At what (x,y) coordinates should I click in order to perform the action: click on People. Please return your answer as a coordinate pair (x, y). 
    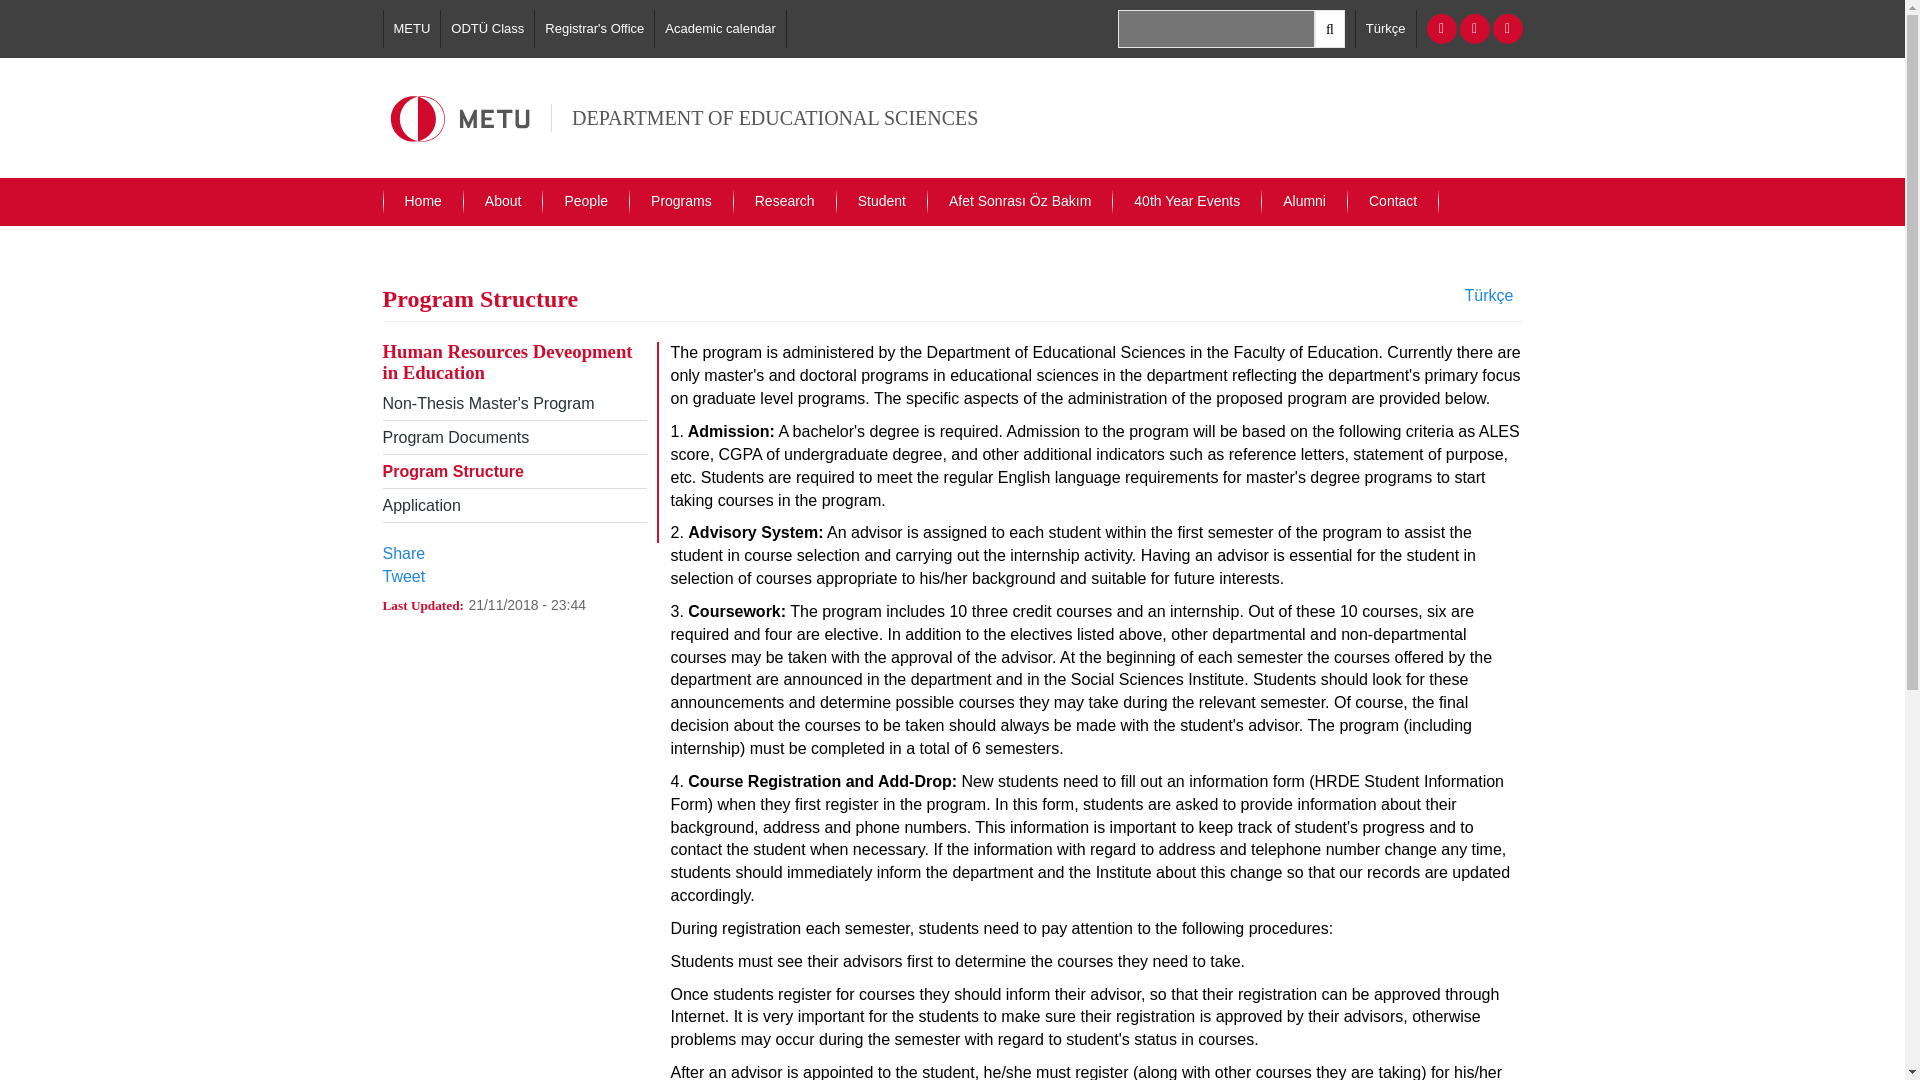
    Looking at the image, I should click on (586, 202).